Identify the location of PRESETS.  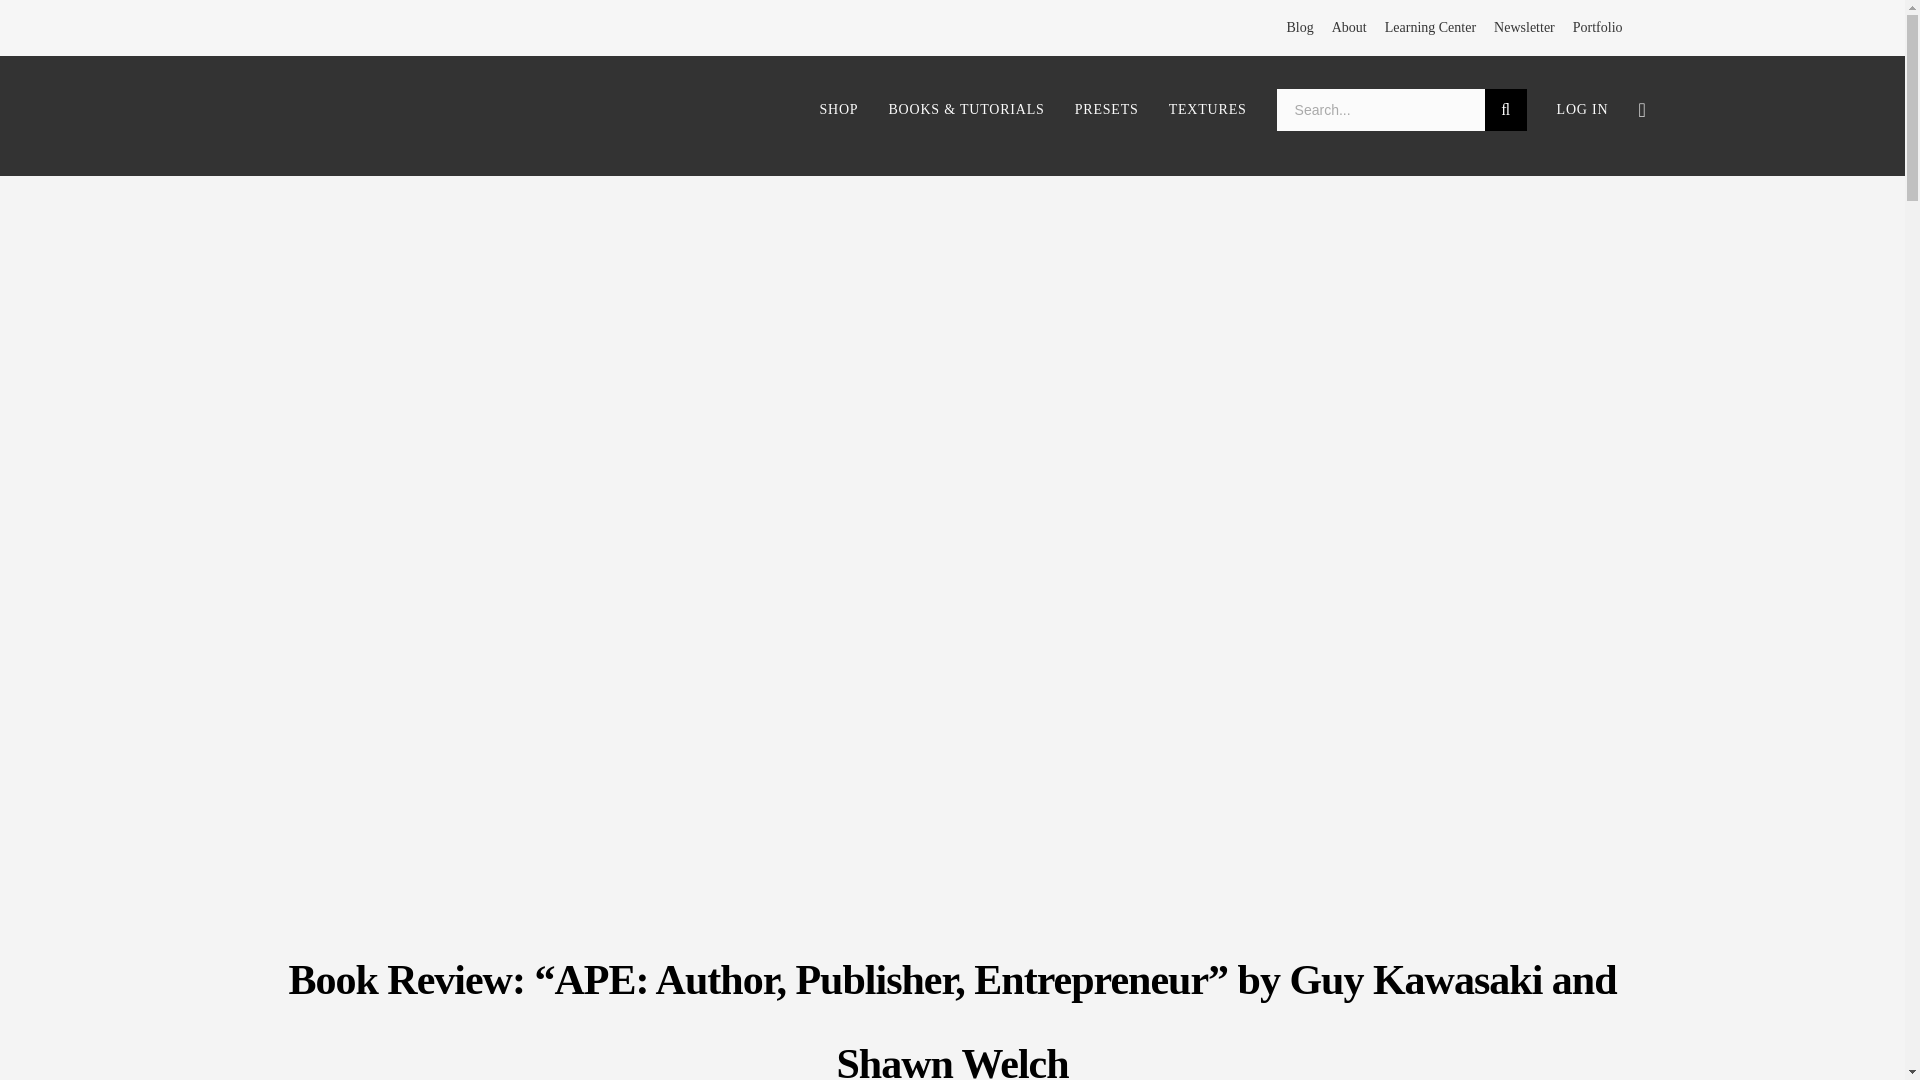
(1106, 111).